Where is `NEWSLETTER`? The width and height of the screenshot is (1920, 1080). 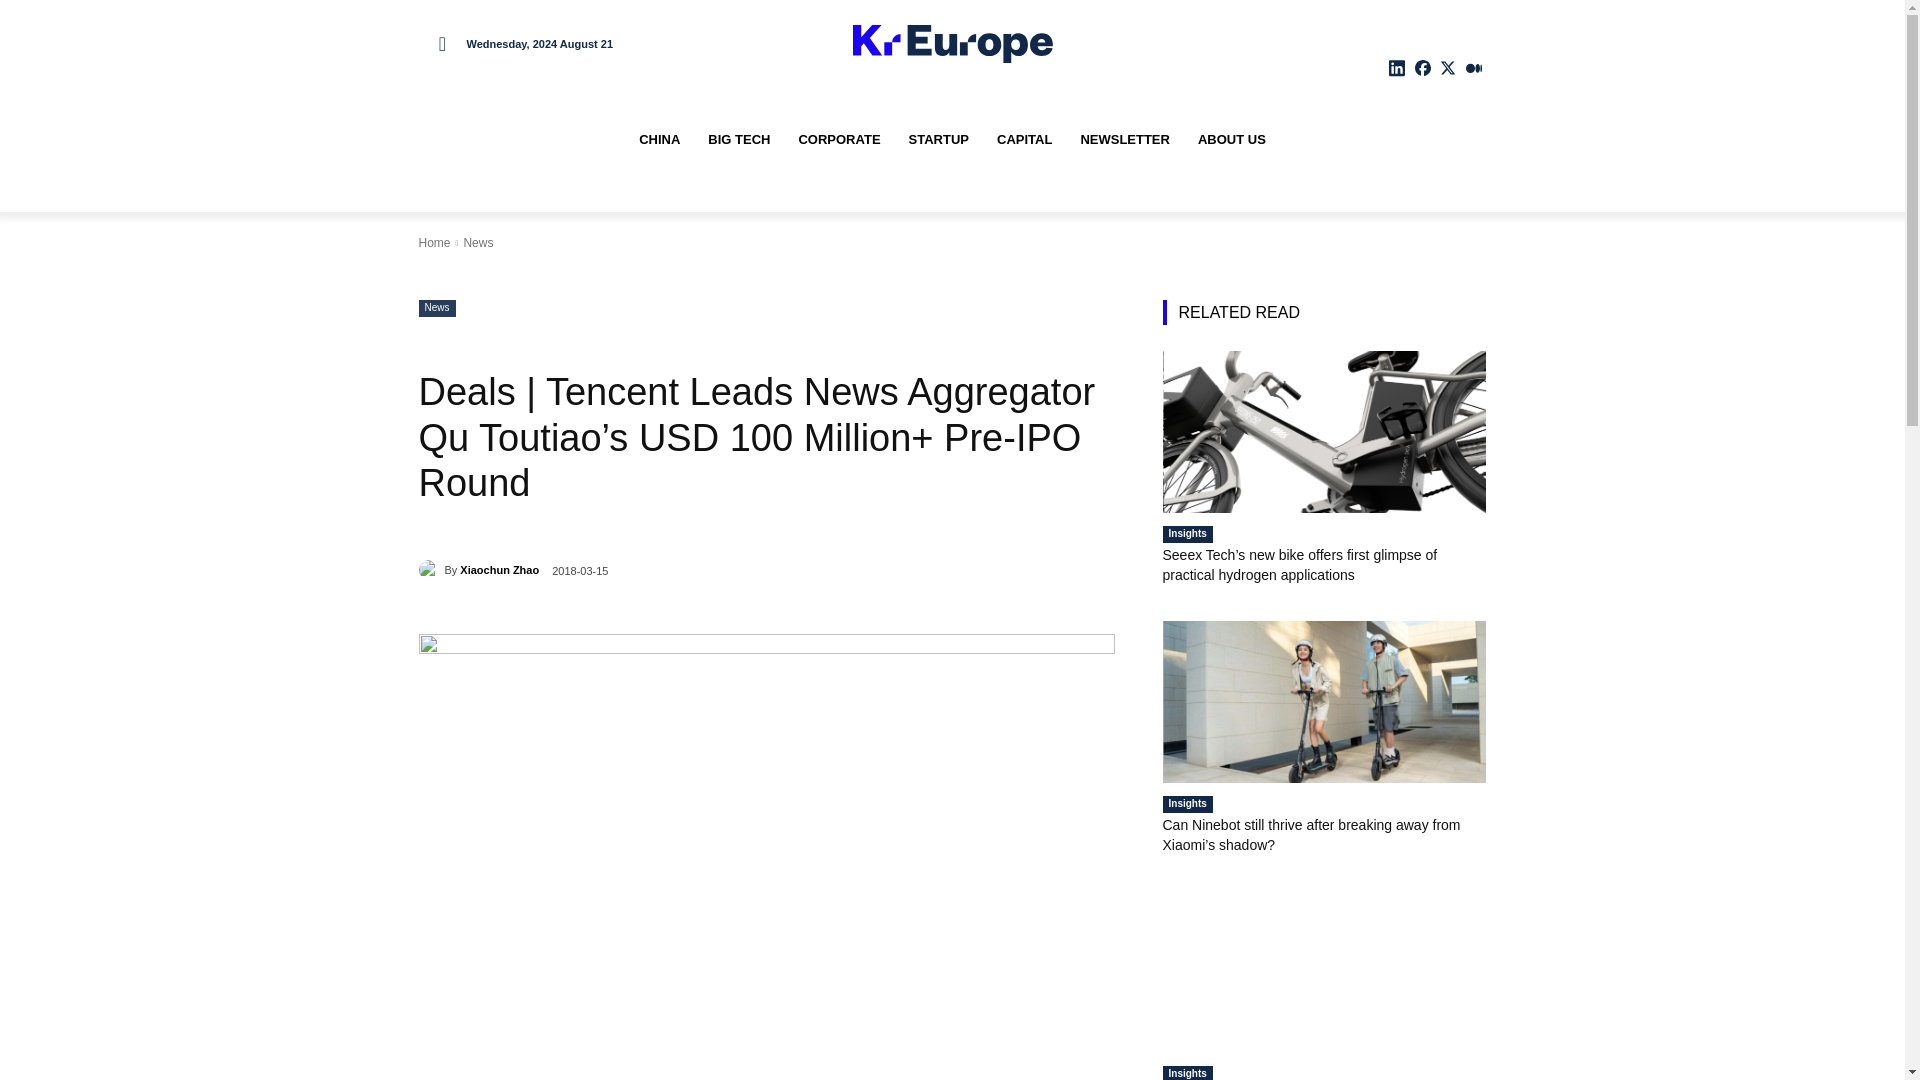 NEWSLETTER is located at coordinates (1124, 140).